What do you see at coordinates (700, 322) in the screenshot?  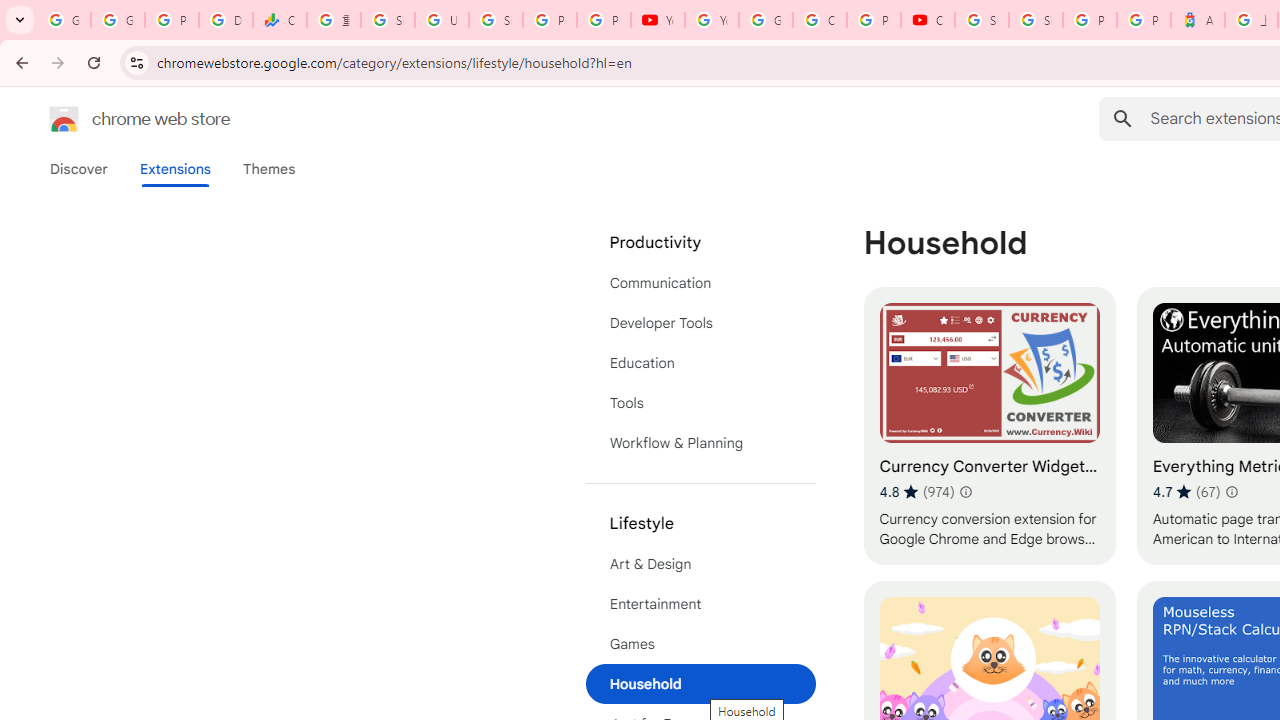 I see `Developer Tools` at bounding box center [700, 322].